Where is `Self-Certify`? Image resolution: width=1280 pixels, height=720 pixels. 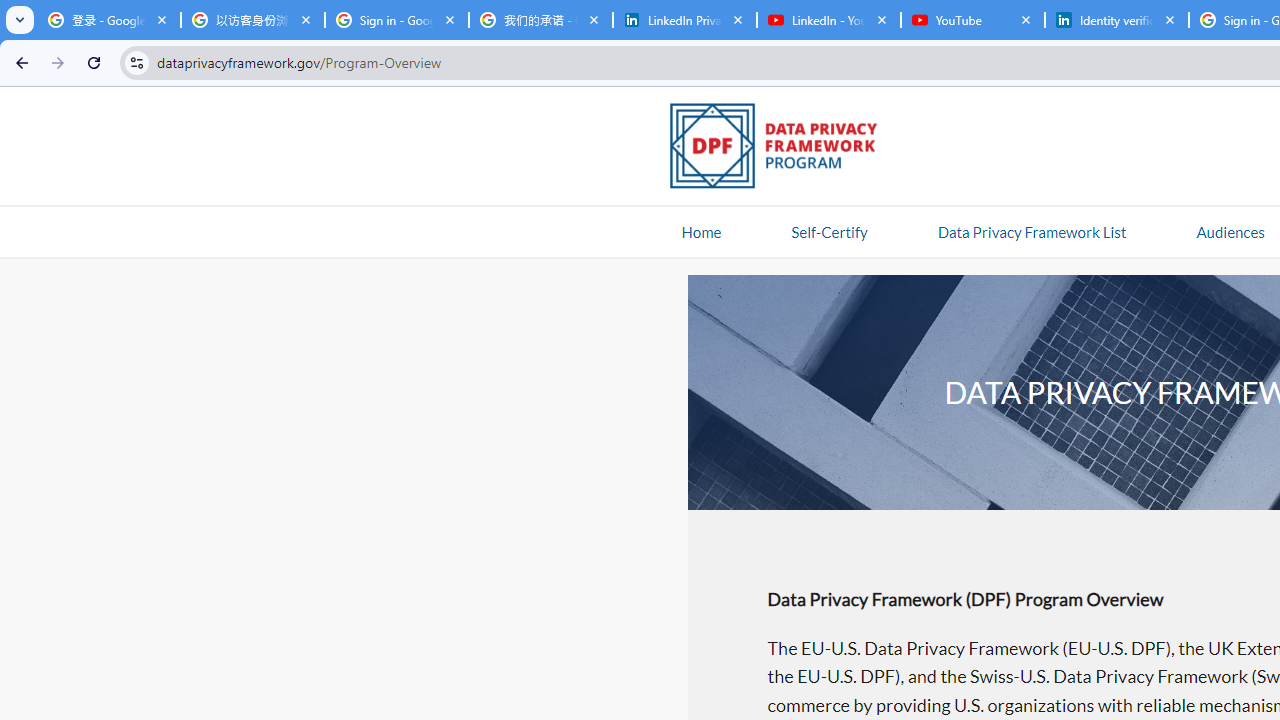
Self-Certify is located at coordinates (829, 231).